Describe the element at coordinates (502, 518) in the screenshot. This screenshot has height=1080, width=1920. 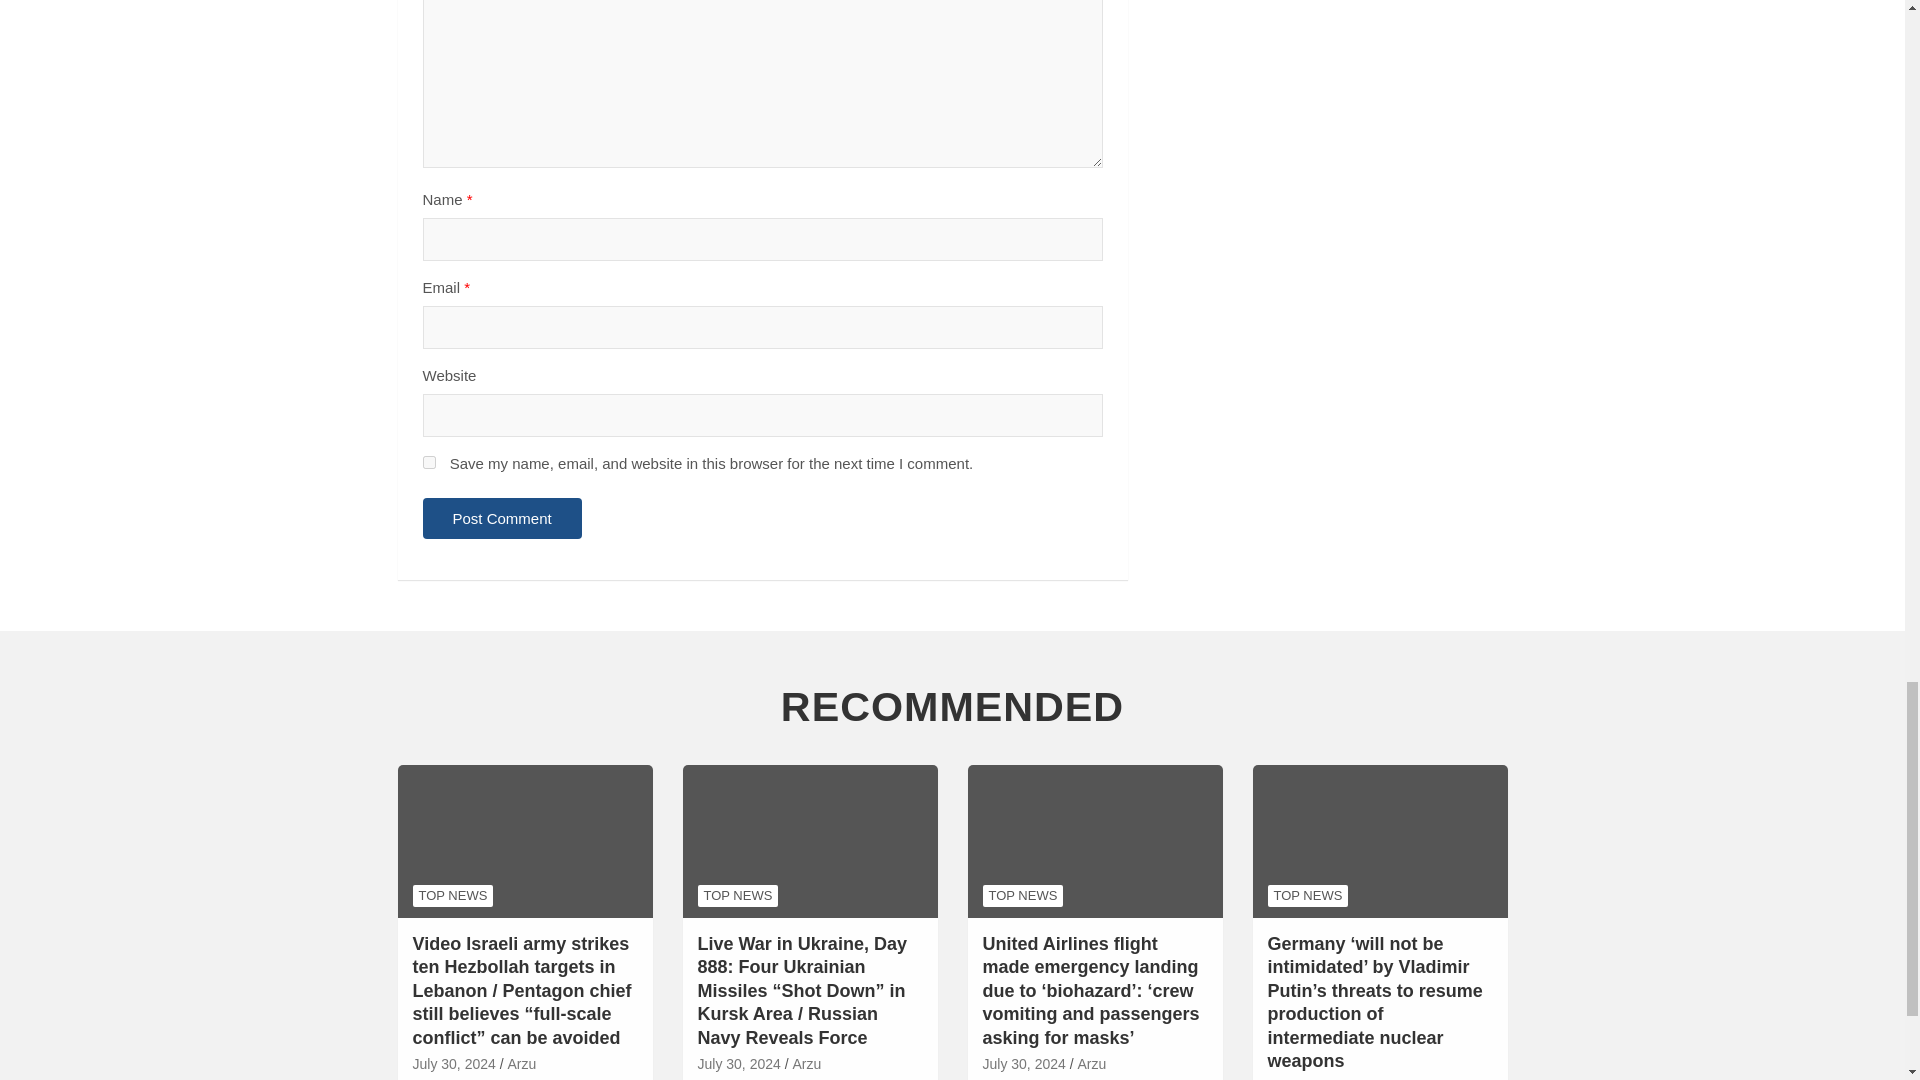
I see `Post Comment` at that location.